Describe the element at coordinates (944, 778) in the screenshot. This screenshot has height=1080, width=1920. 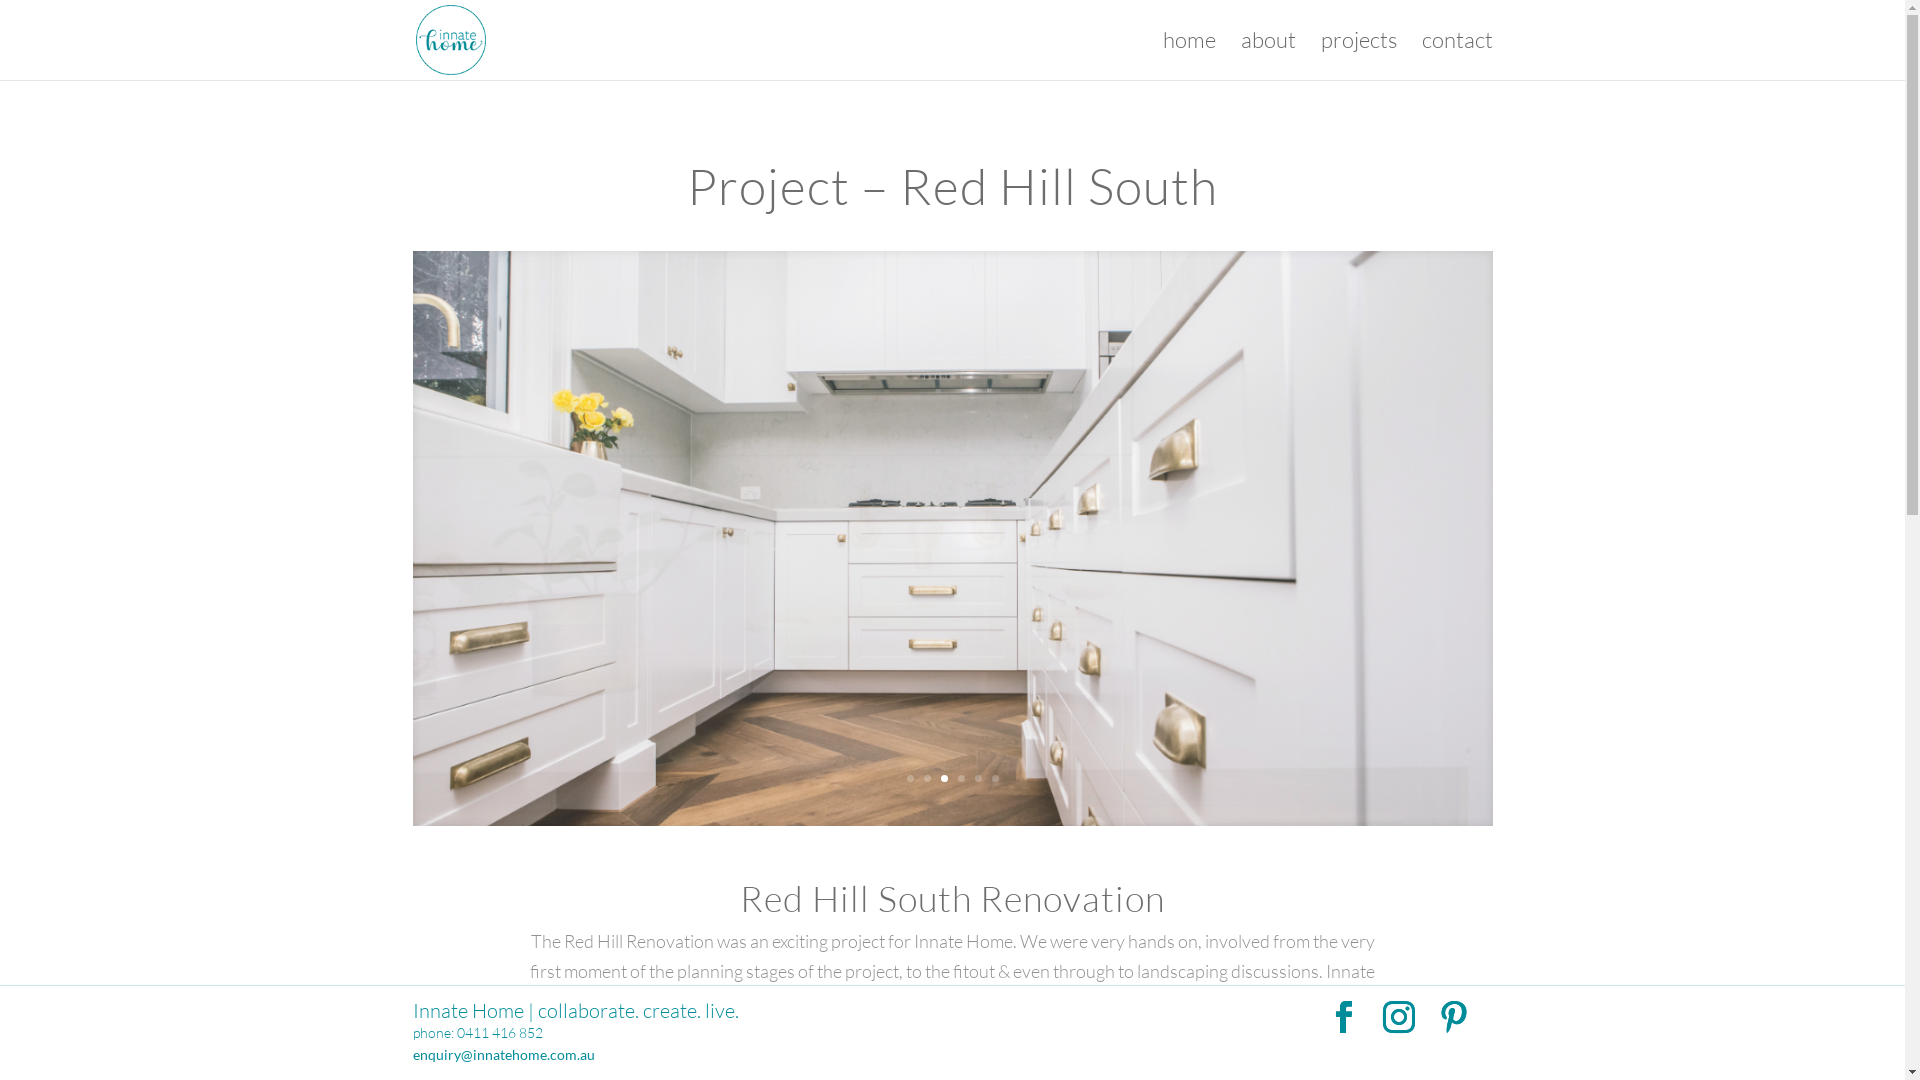
I see `3` at that location.